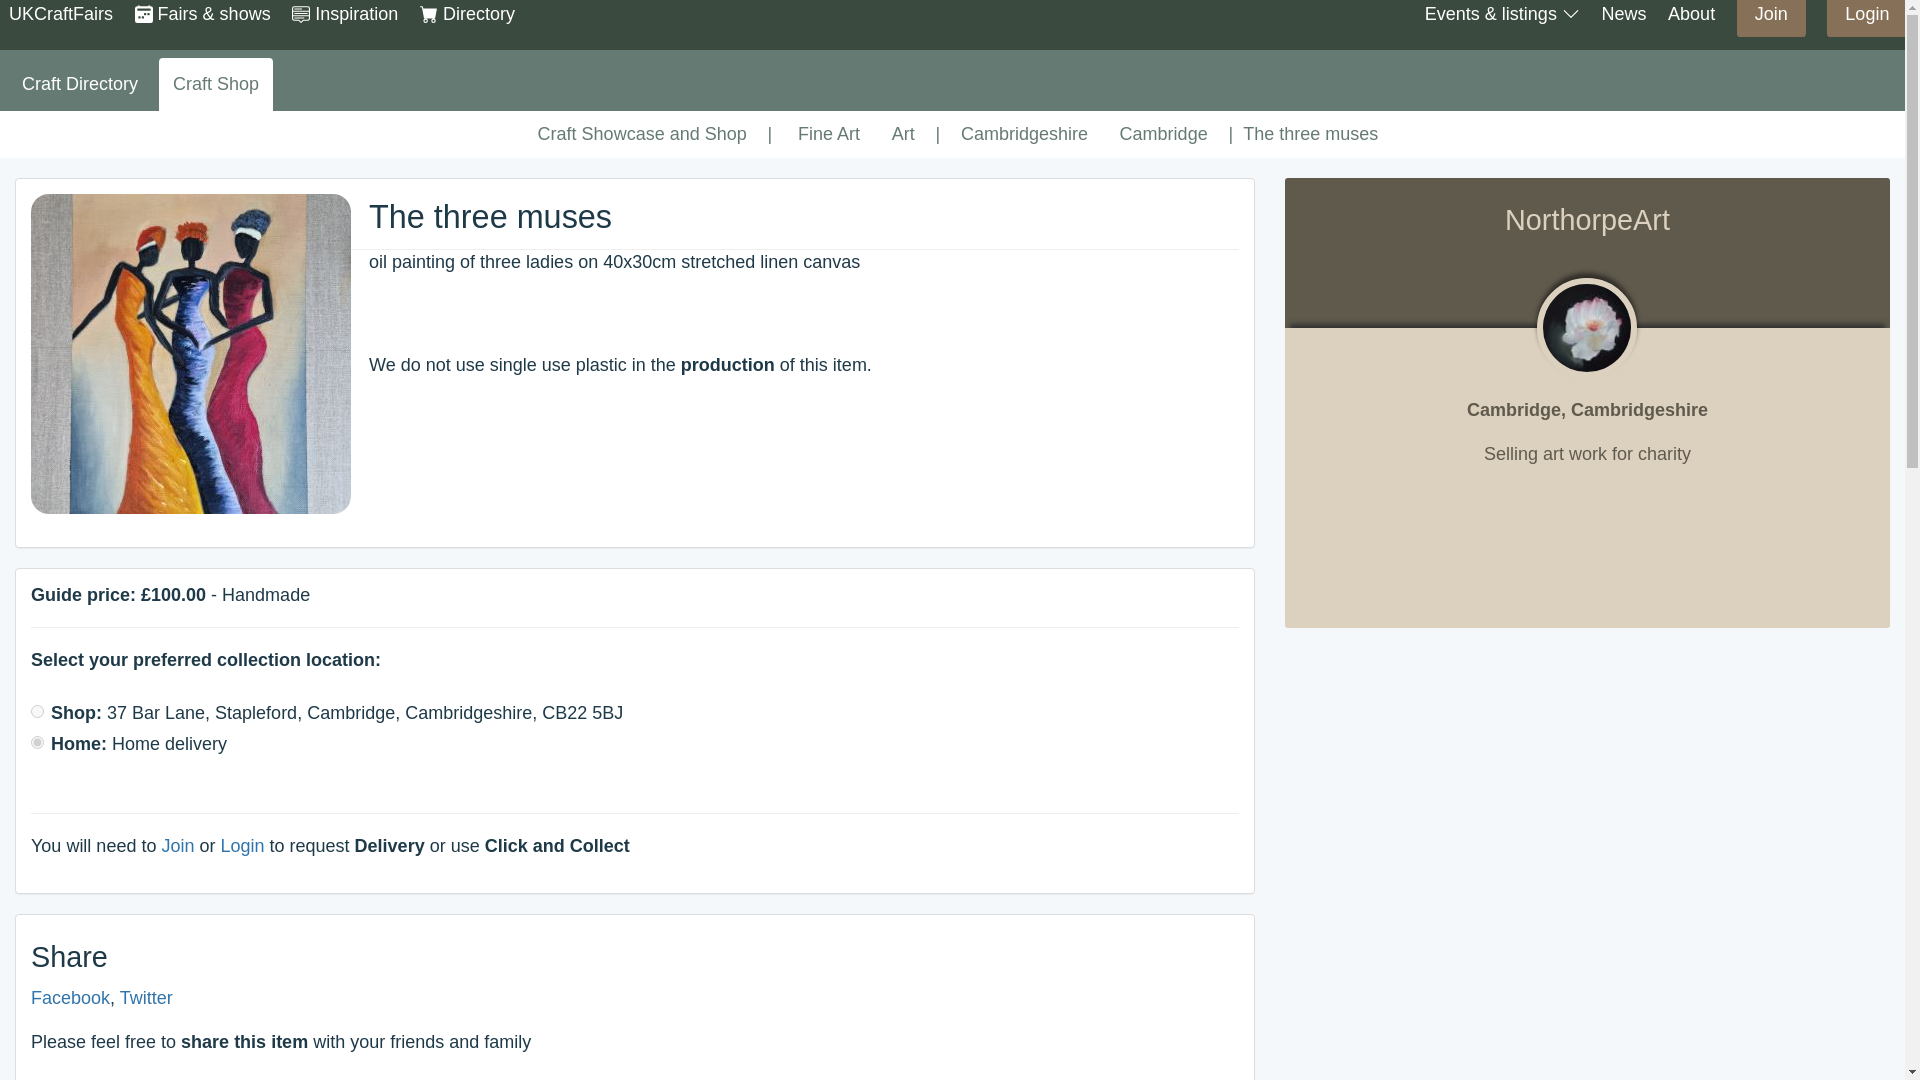  I want to click on Become a member of UKCraftFairs, so click(1772, 14).